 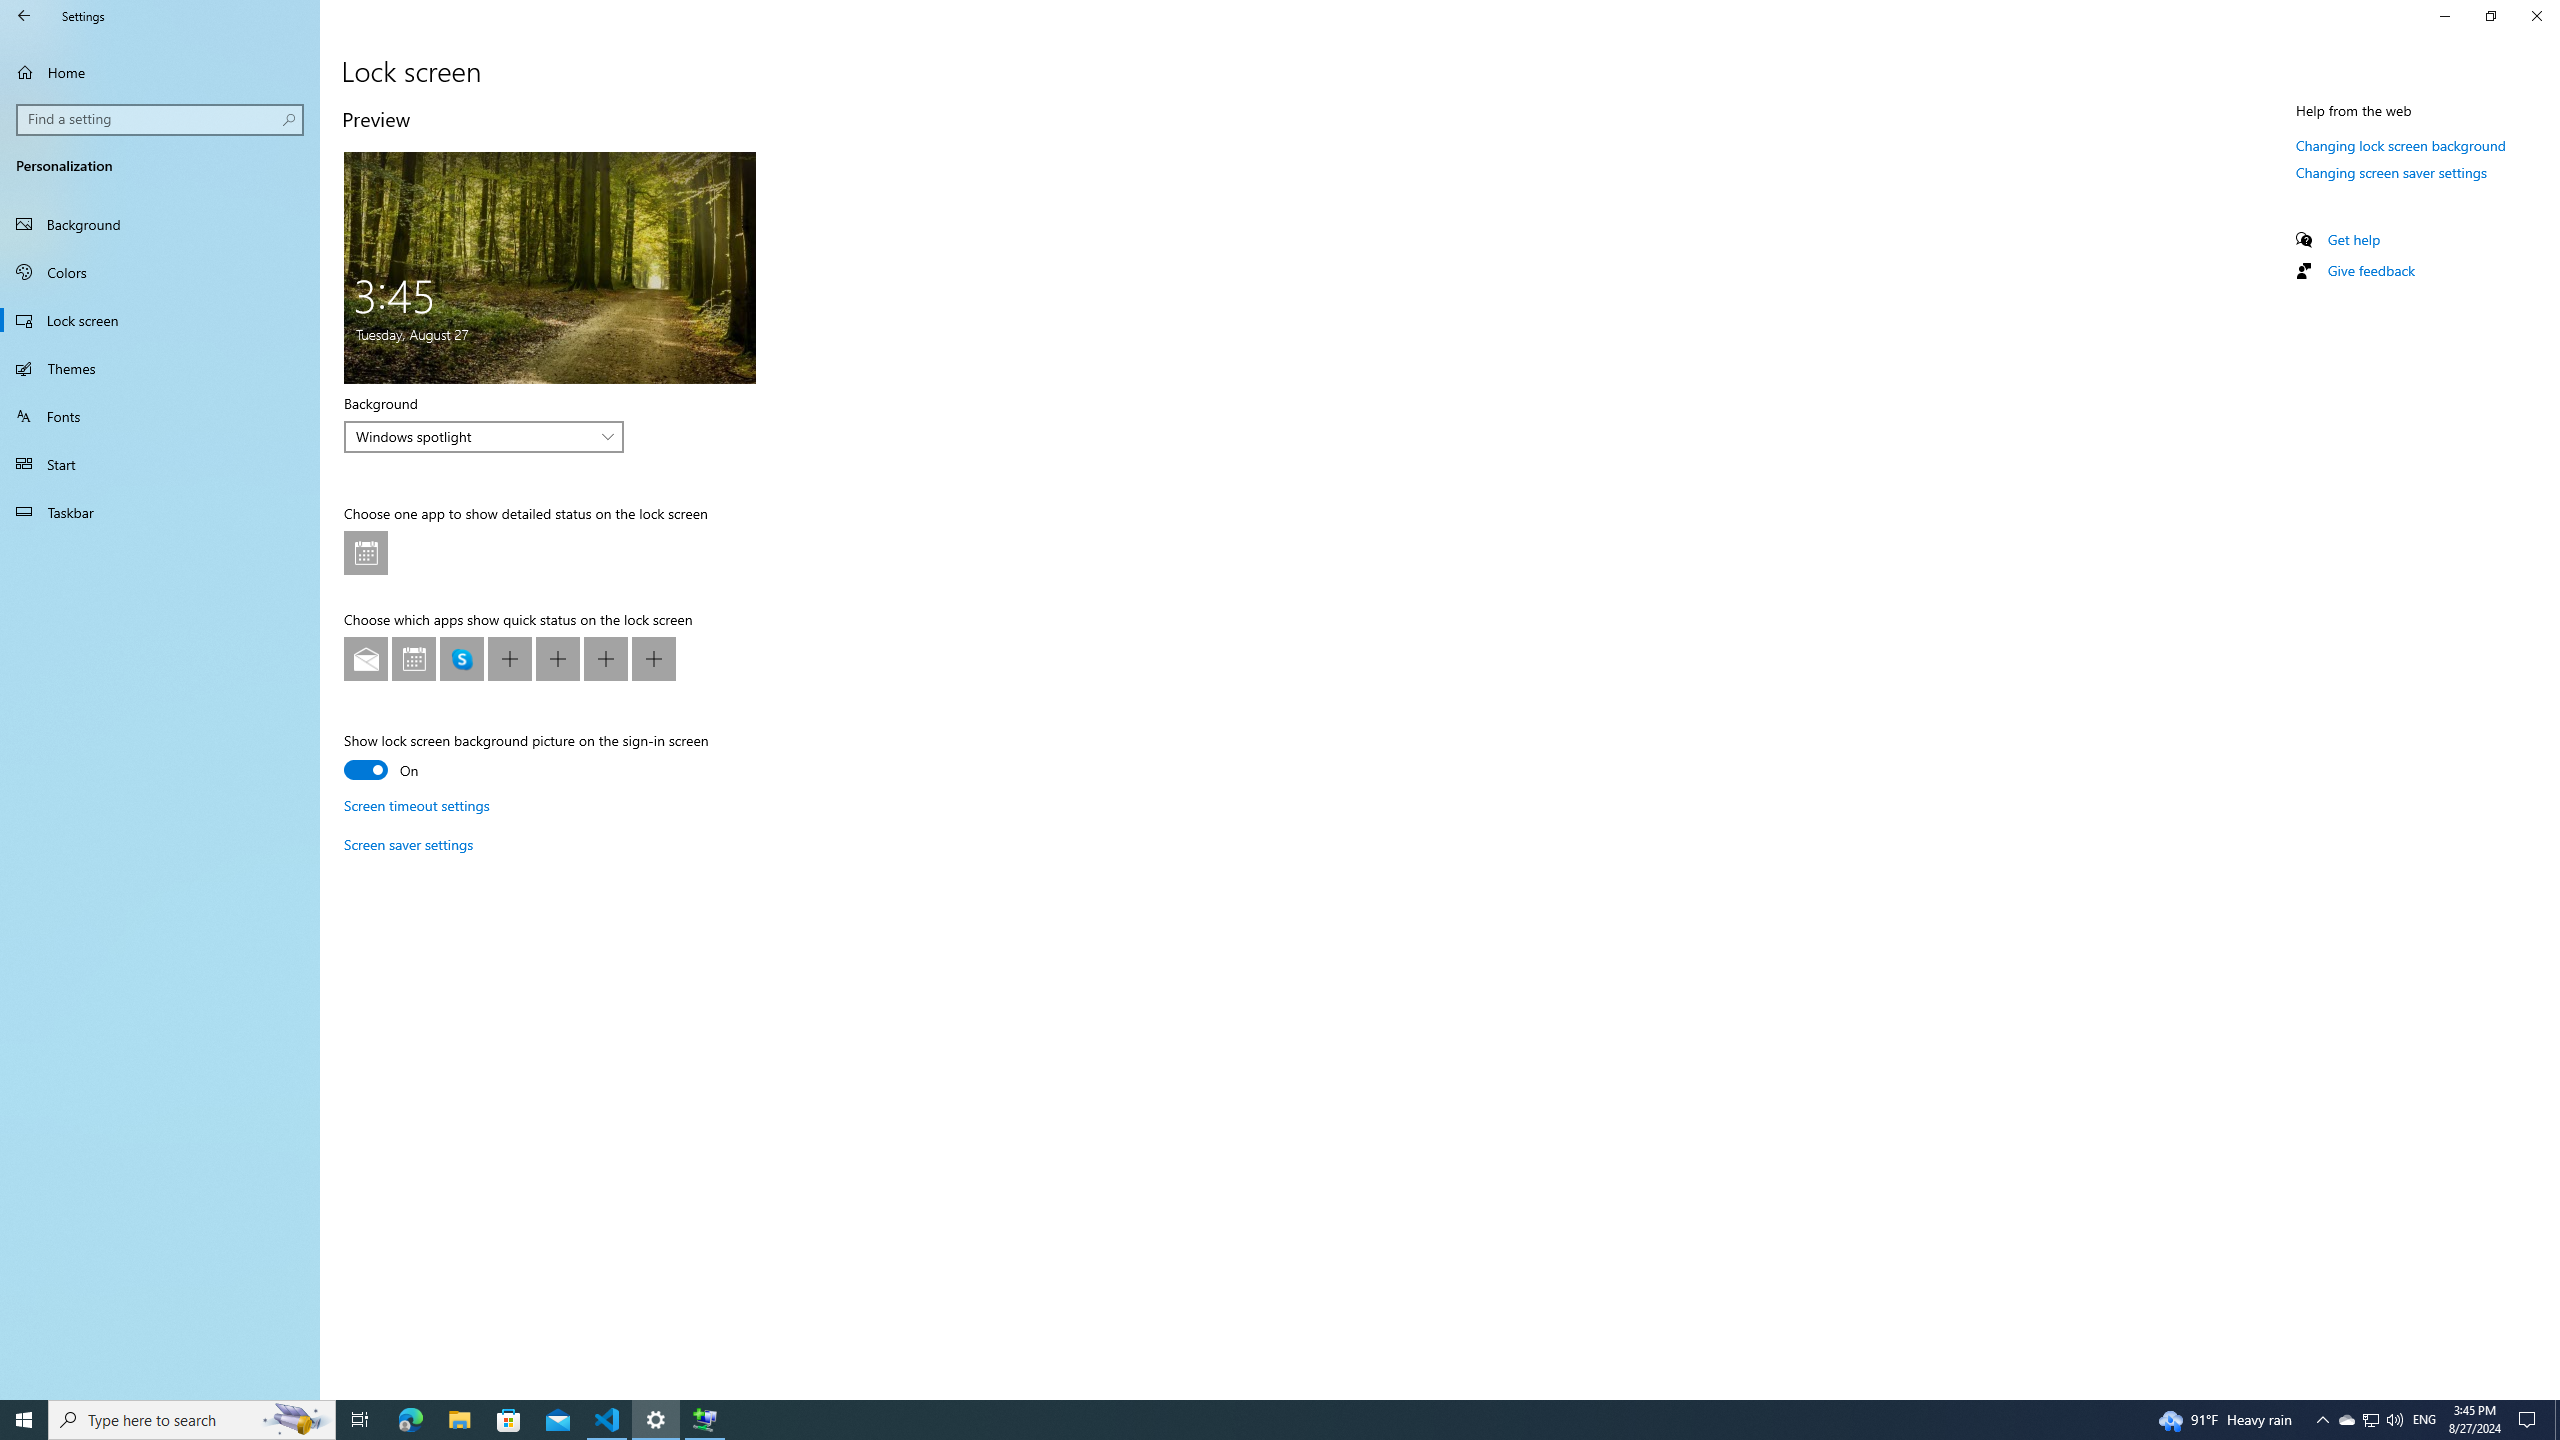 I want to click on Search box, Find a setting, so click(x=161, y=119).